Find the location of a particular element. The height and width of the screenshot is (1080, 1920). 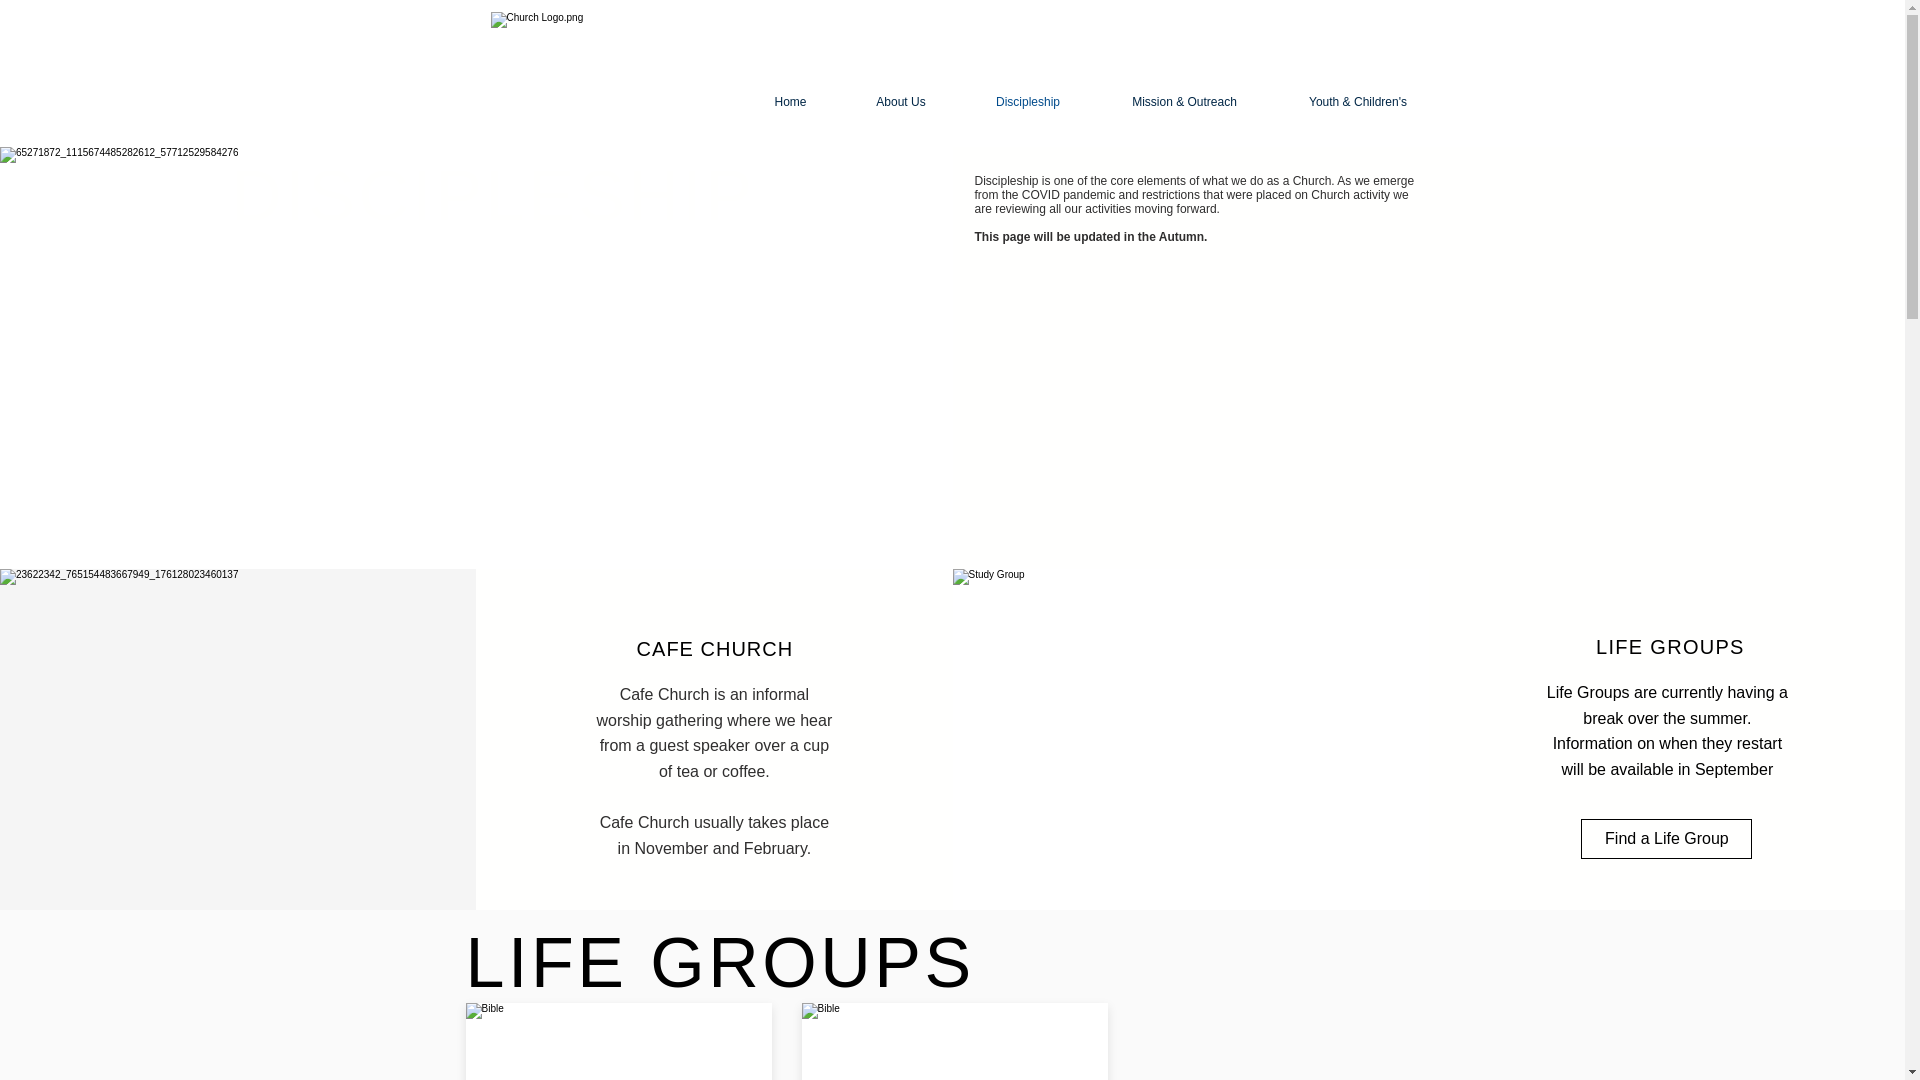

Home is located at coordinates (790, 102).